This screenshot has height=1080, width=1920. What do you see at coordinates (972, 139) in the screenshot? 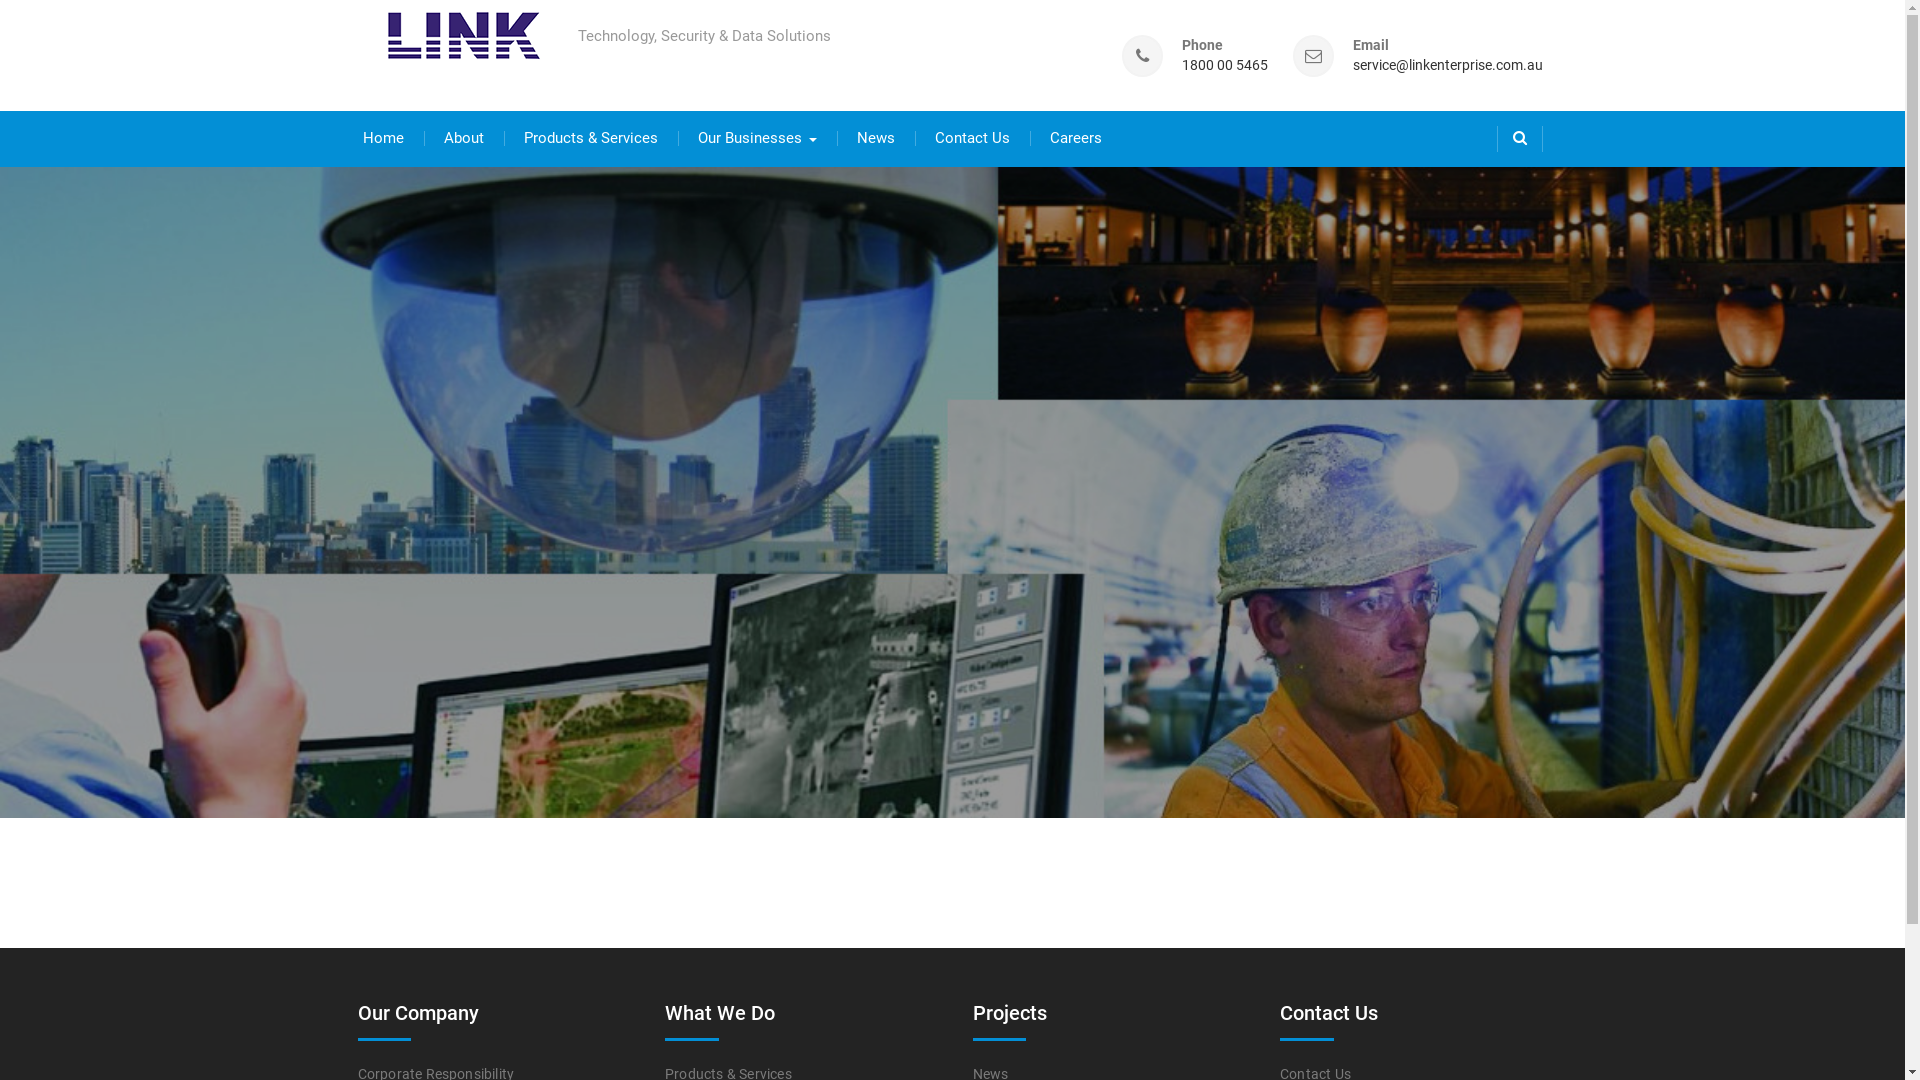
I see `Contact Us` at bounding box center [972, 139].